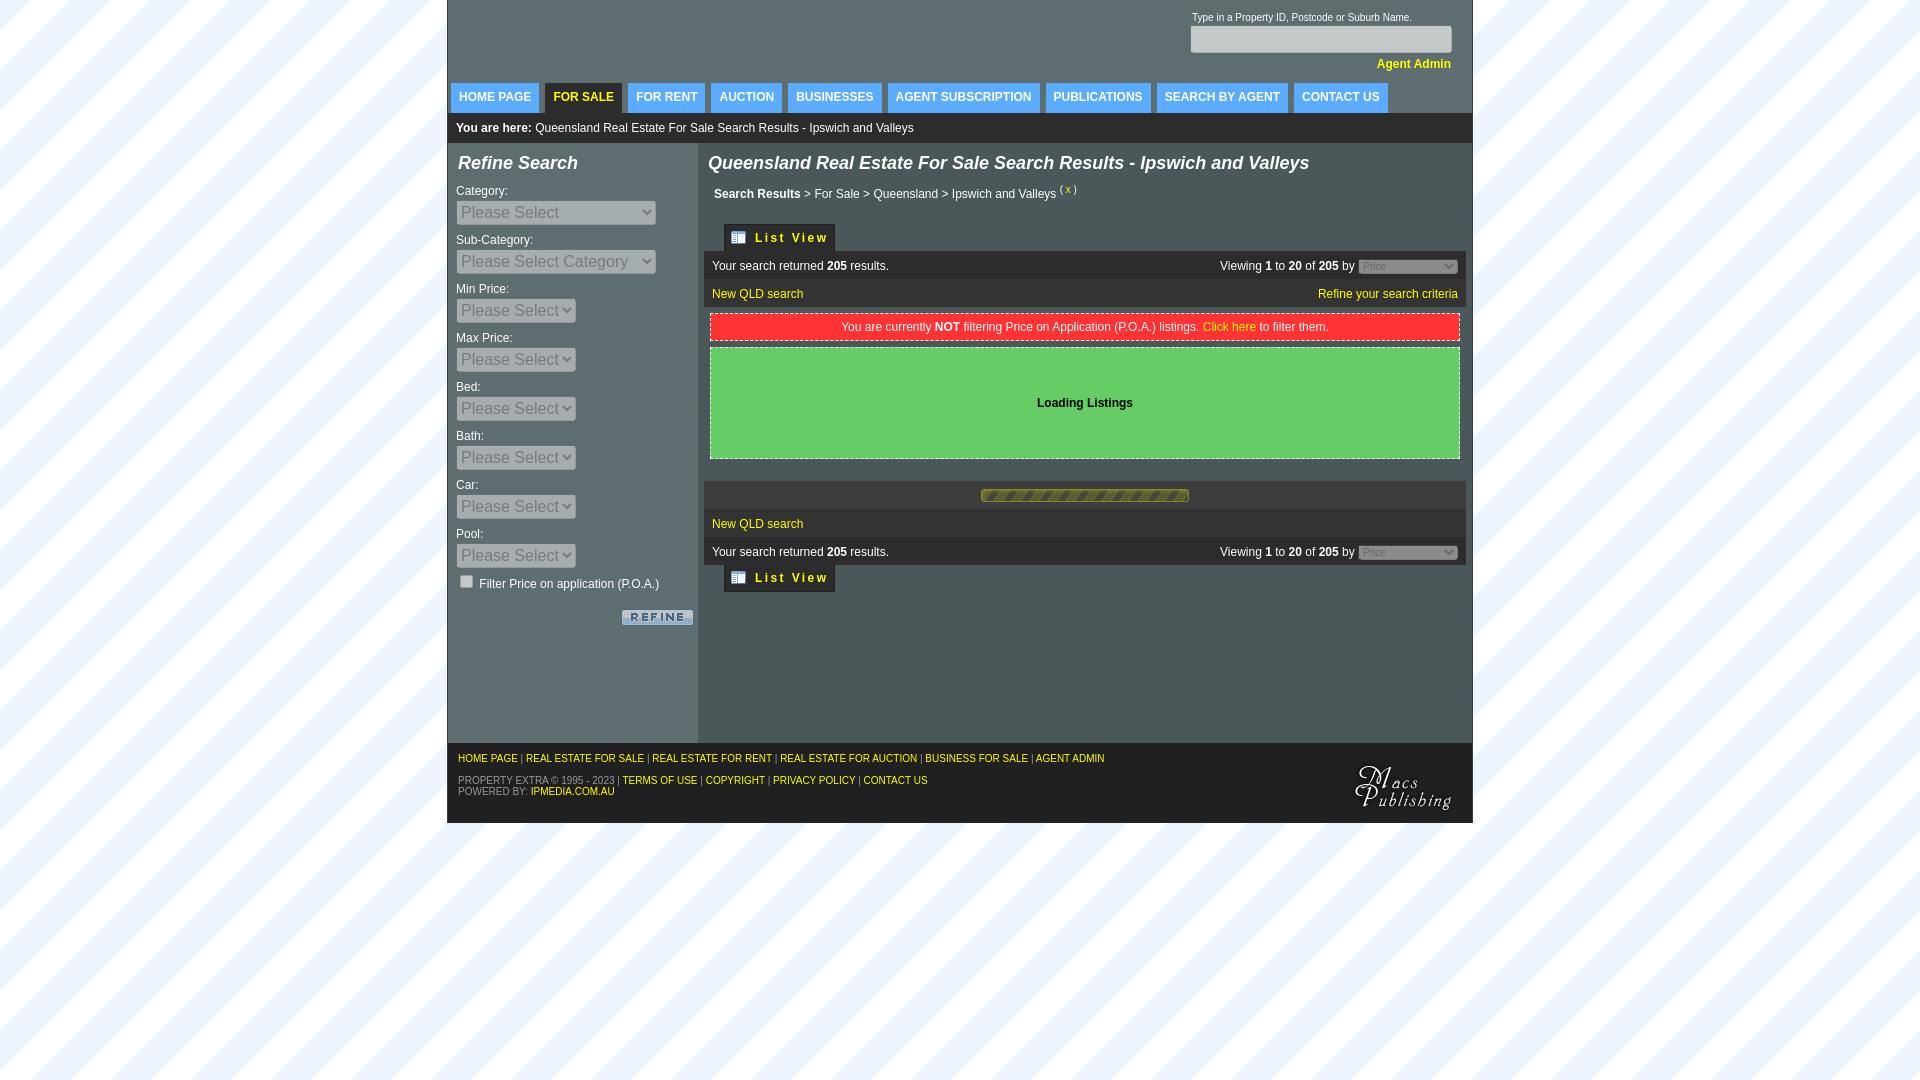  Describe the element at coordinates (896, 780) in the screenshot. I see `CONTACT US` at that location.